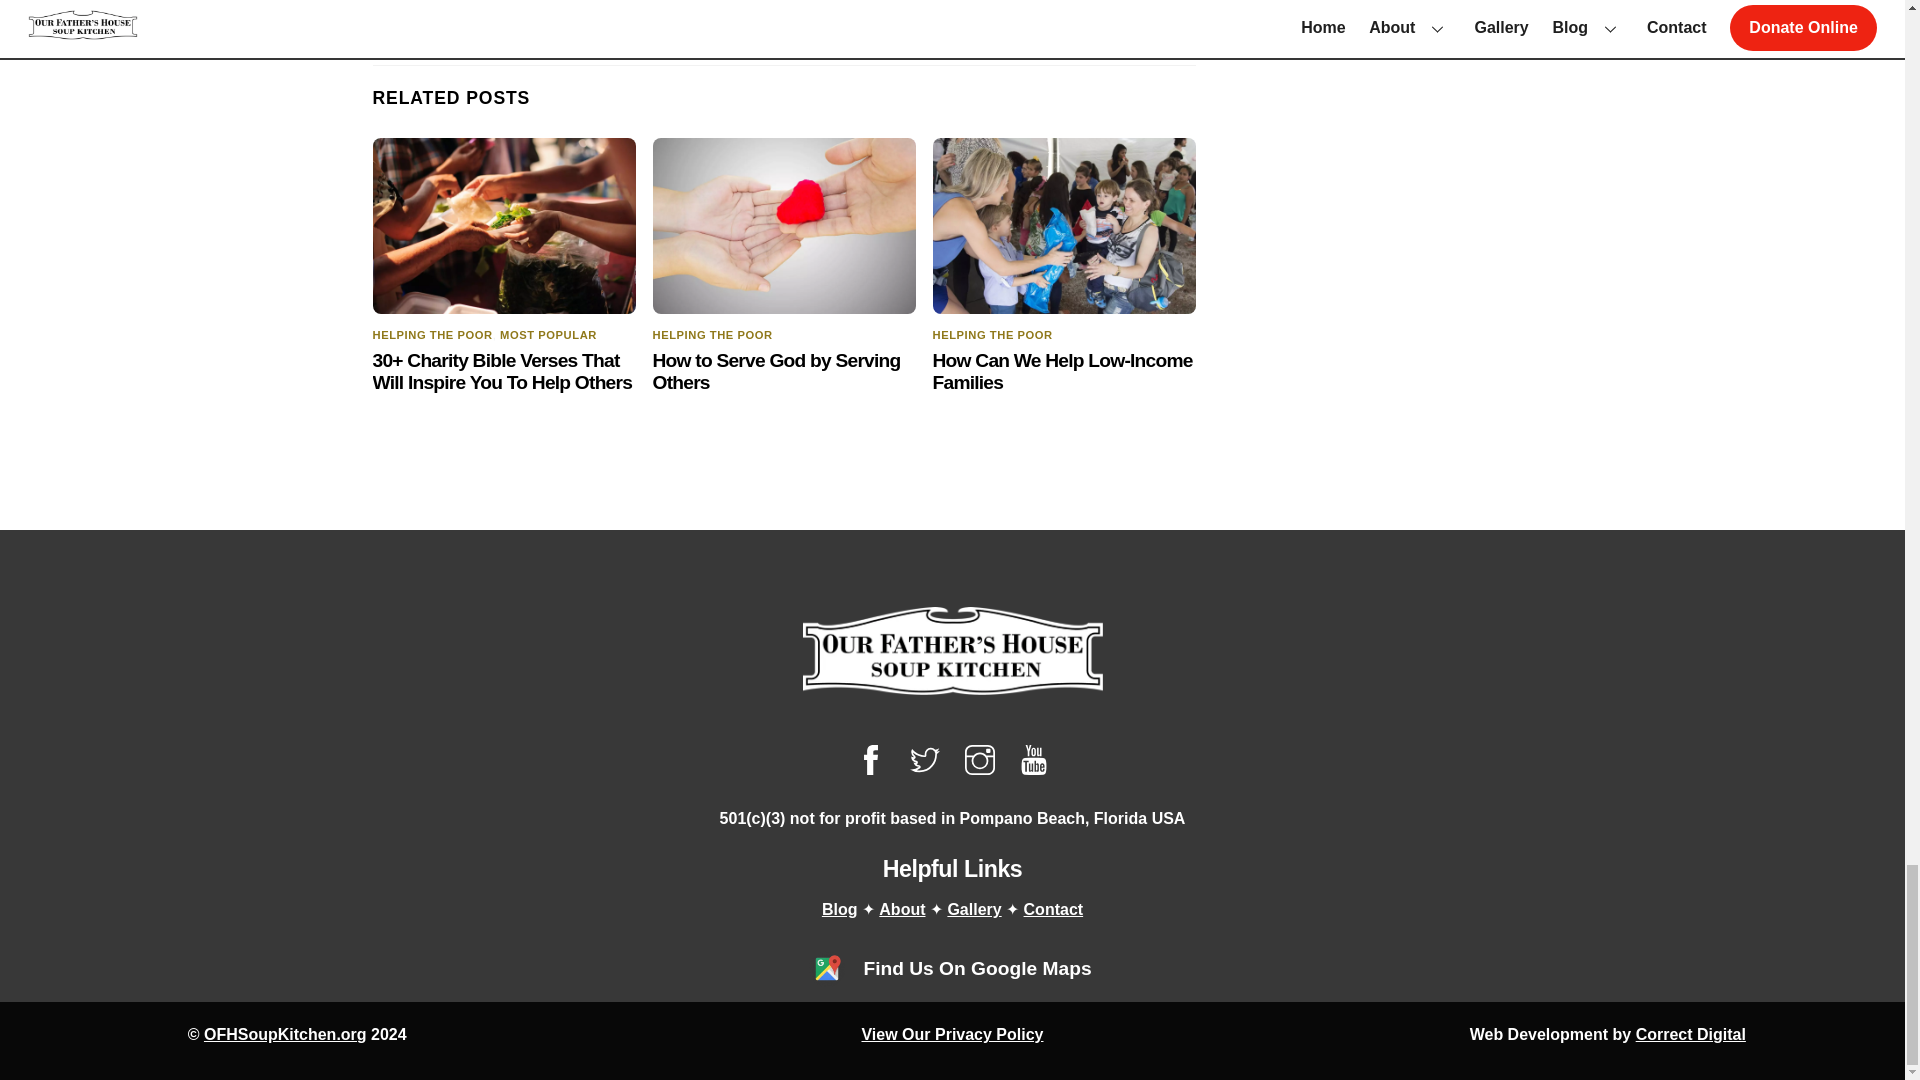 The height and width of the screenshot is (1080, 1920). What do you see at coordinates (712, 335) in the screenshot?
I see `HELPING THE POOR` at bounding box center [712, 335].